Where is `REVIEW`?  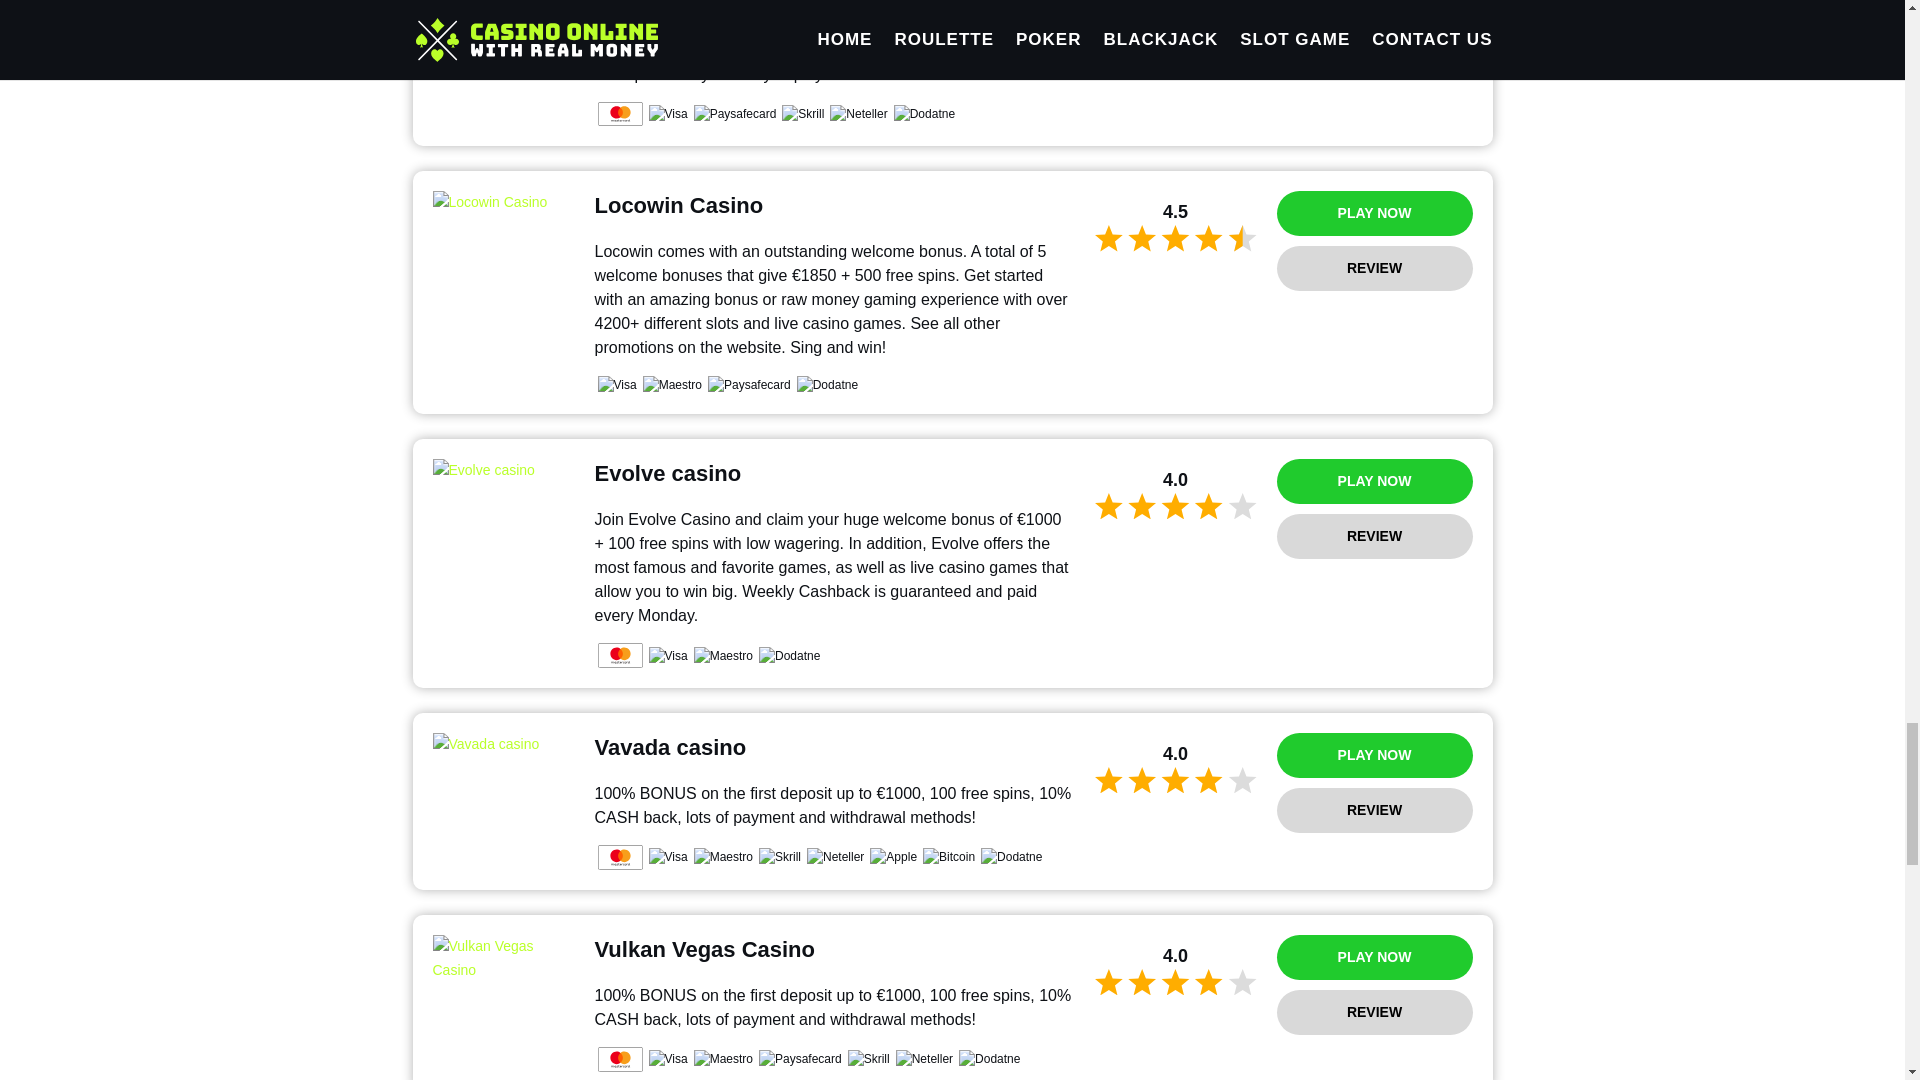 REVIEW is located at coordinates (1374, 21).